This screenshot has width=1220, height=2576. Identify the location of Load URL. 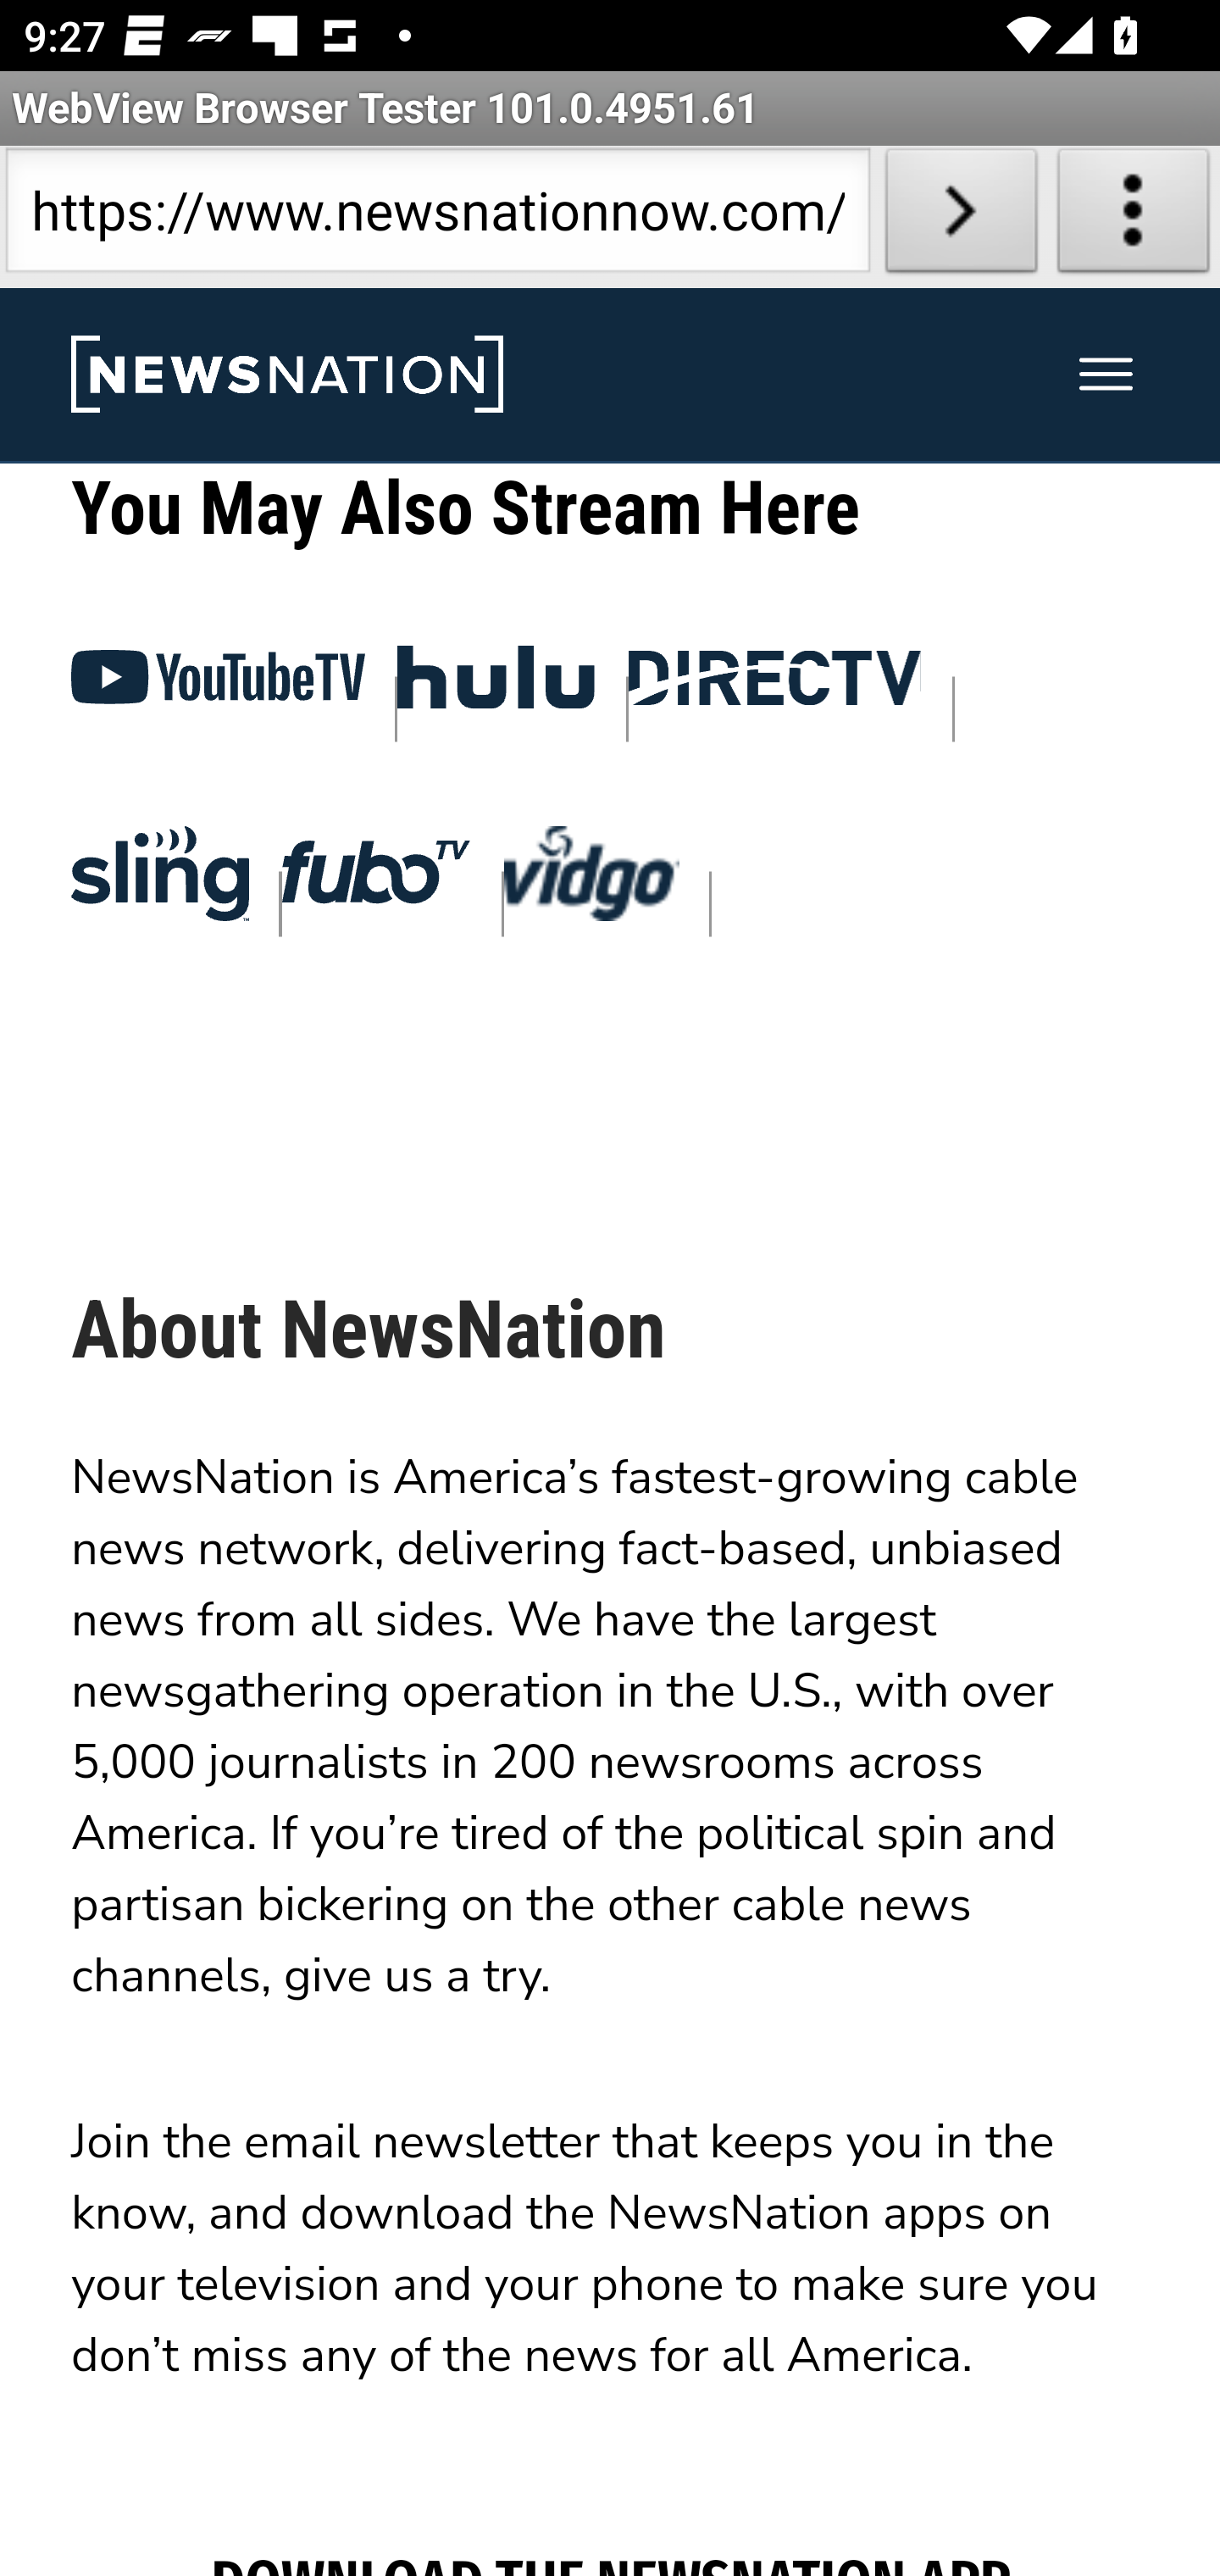
(961, 217).